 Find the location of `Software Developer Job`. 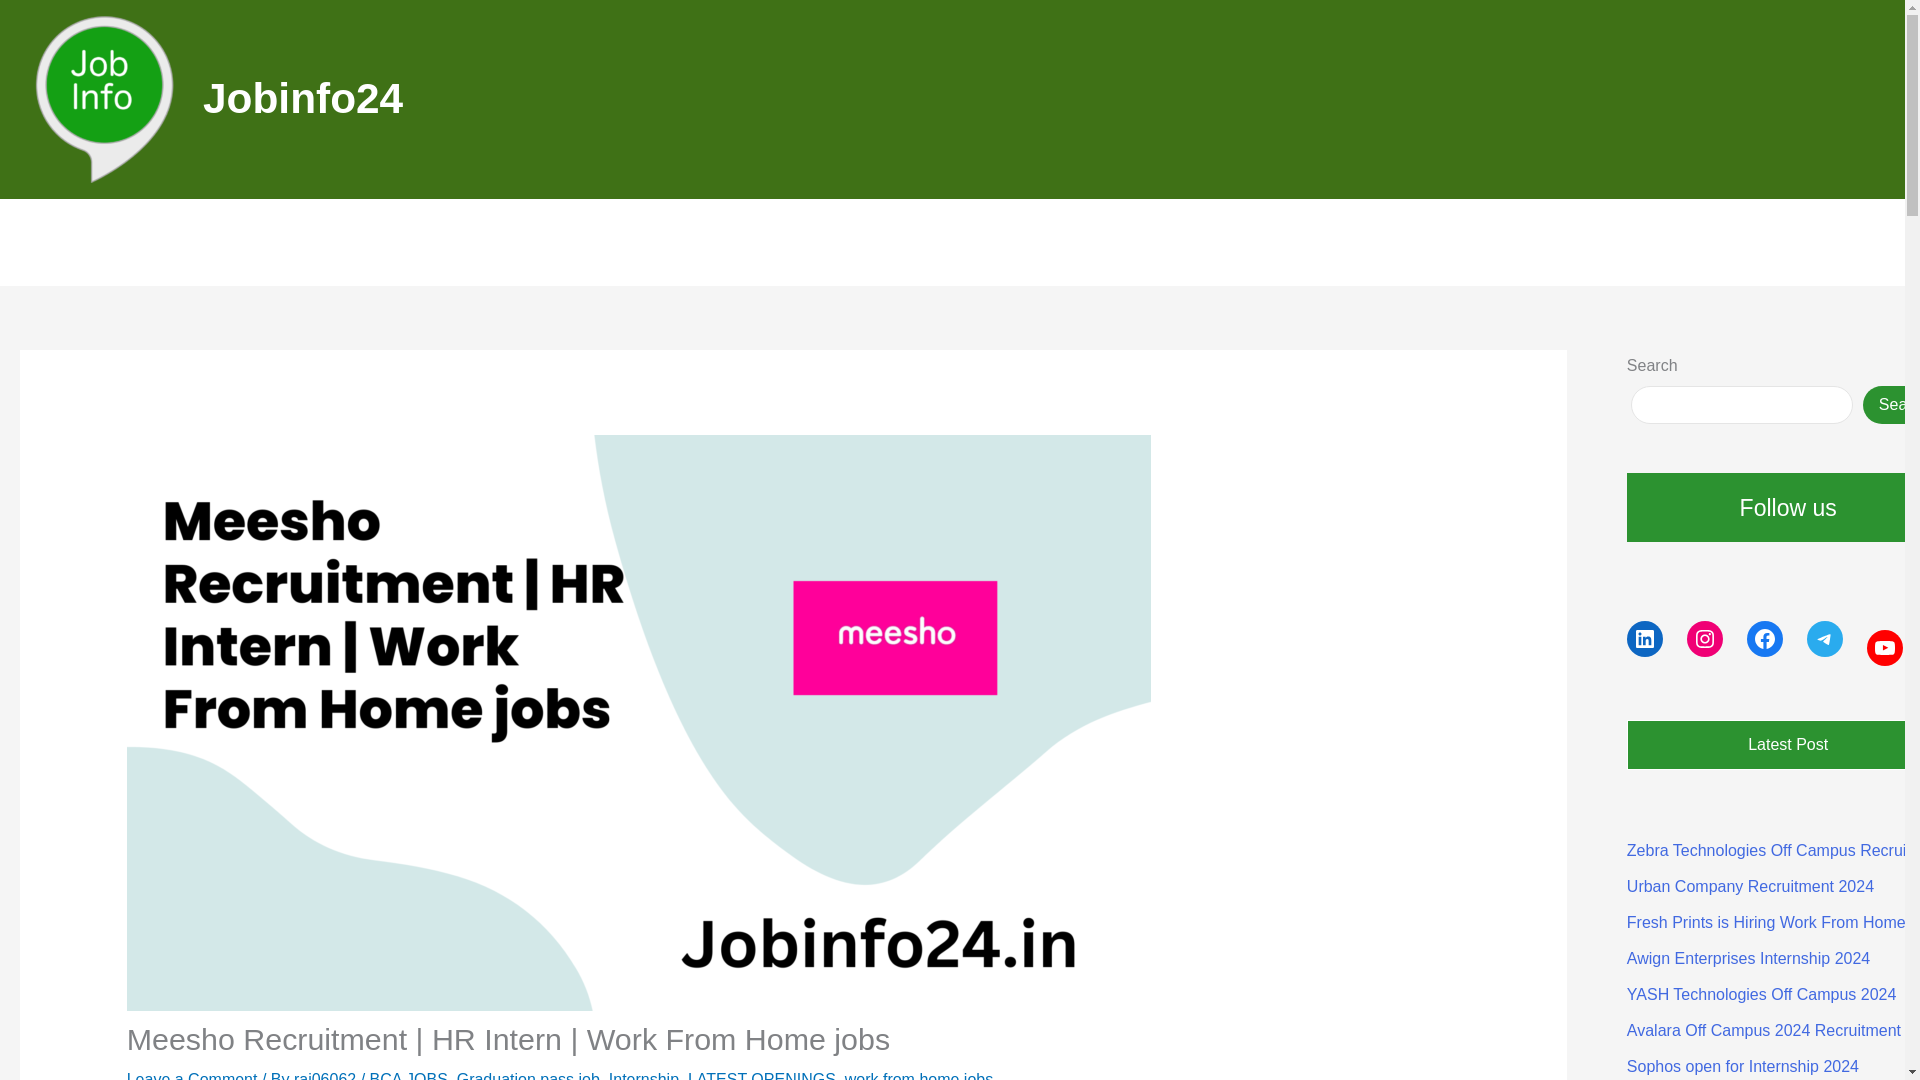

Software Developer Job is located at coordinates (1234, 242).